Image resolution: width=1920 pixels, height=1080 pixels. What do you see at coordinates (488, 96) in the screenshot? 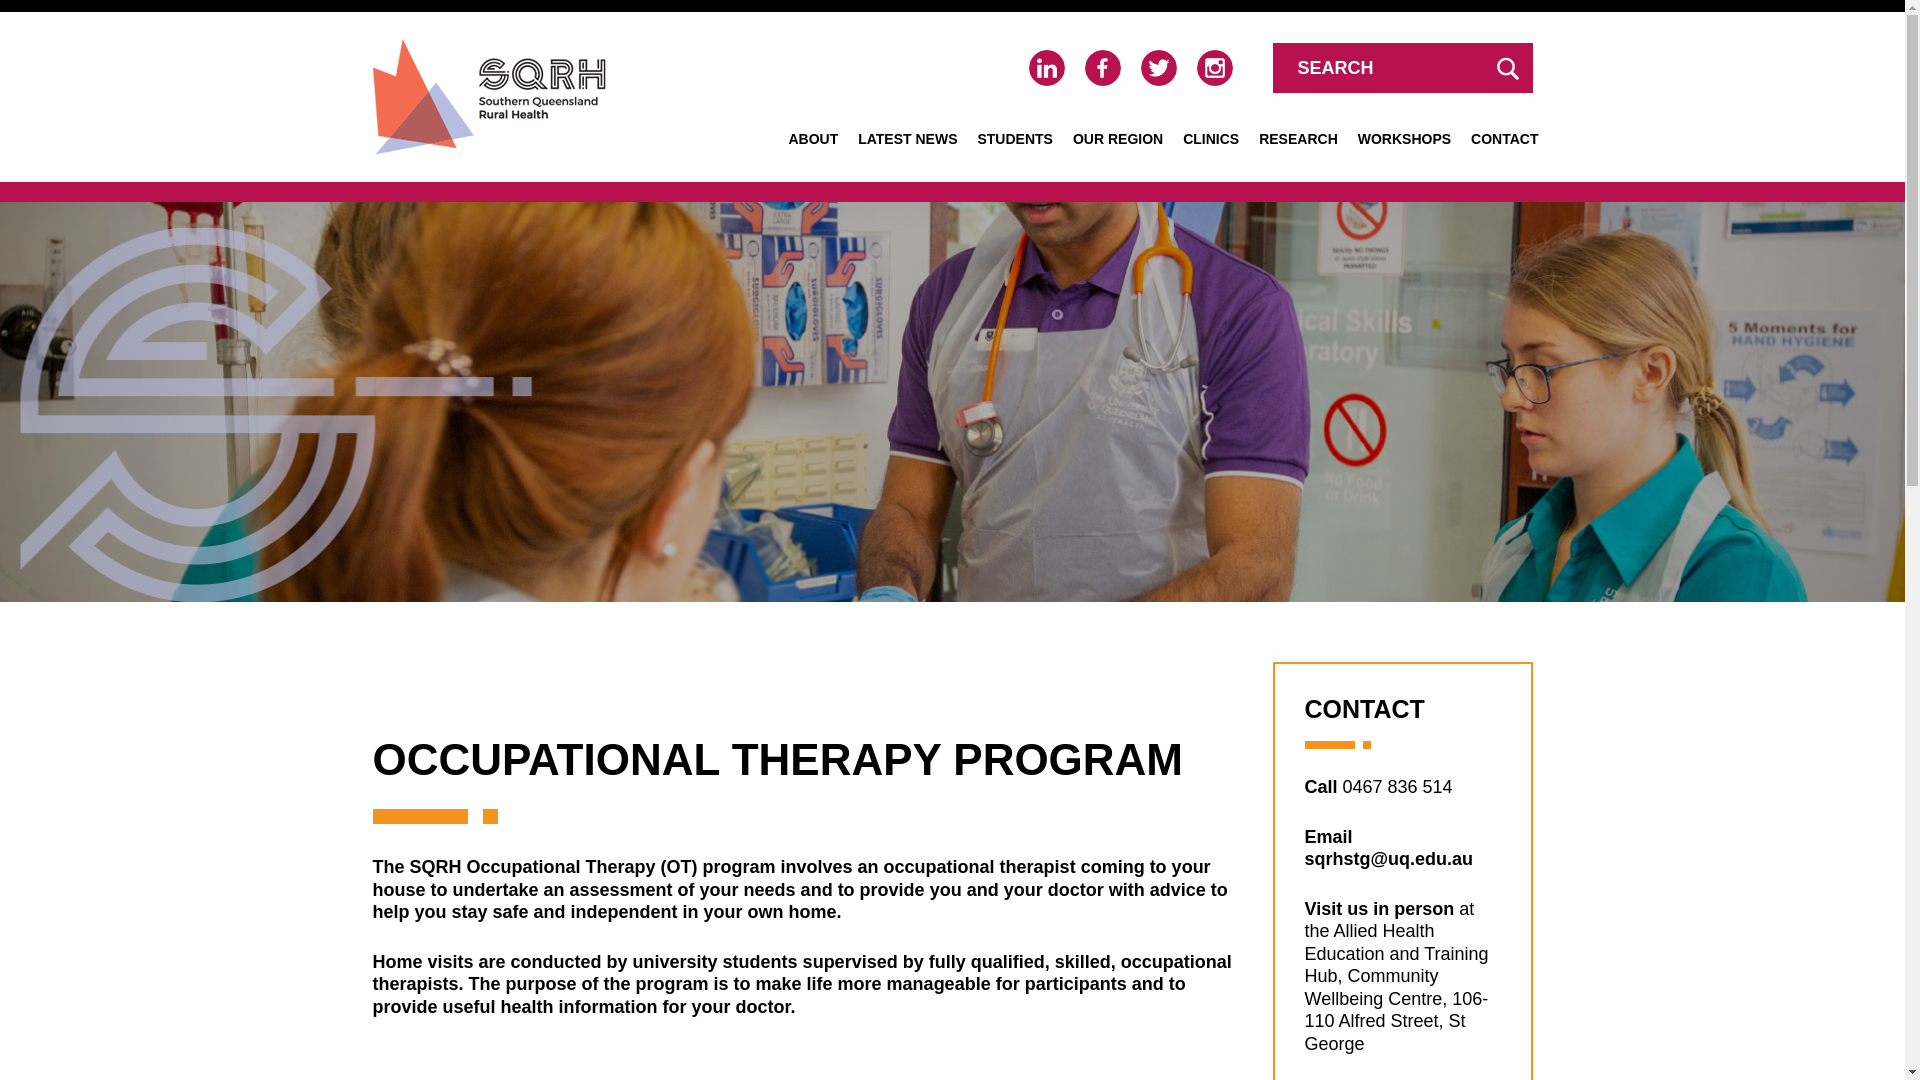
I see `SQRH - Southern Queensland Rural Health` at bounding box center [488, 96].